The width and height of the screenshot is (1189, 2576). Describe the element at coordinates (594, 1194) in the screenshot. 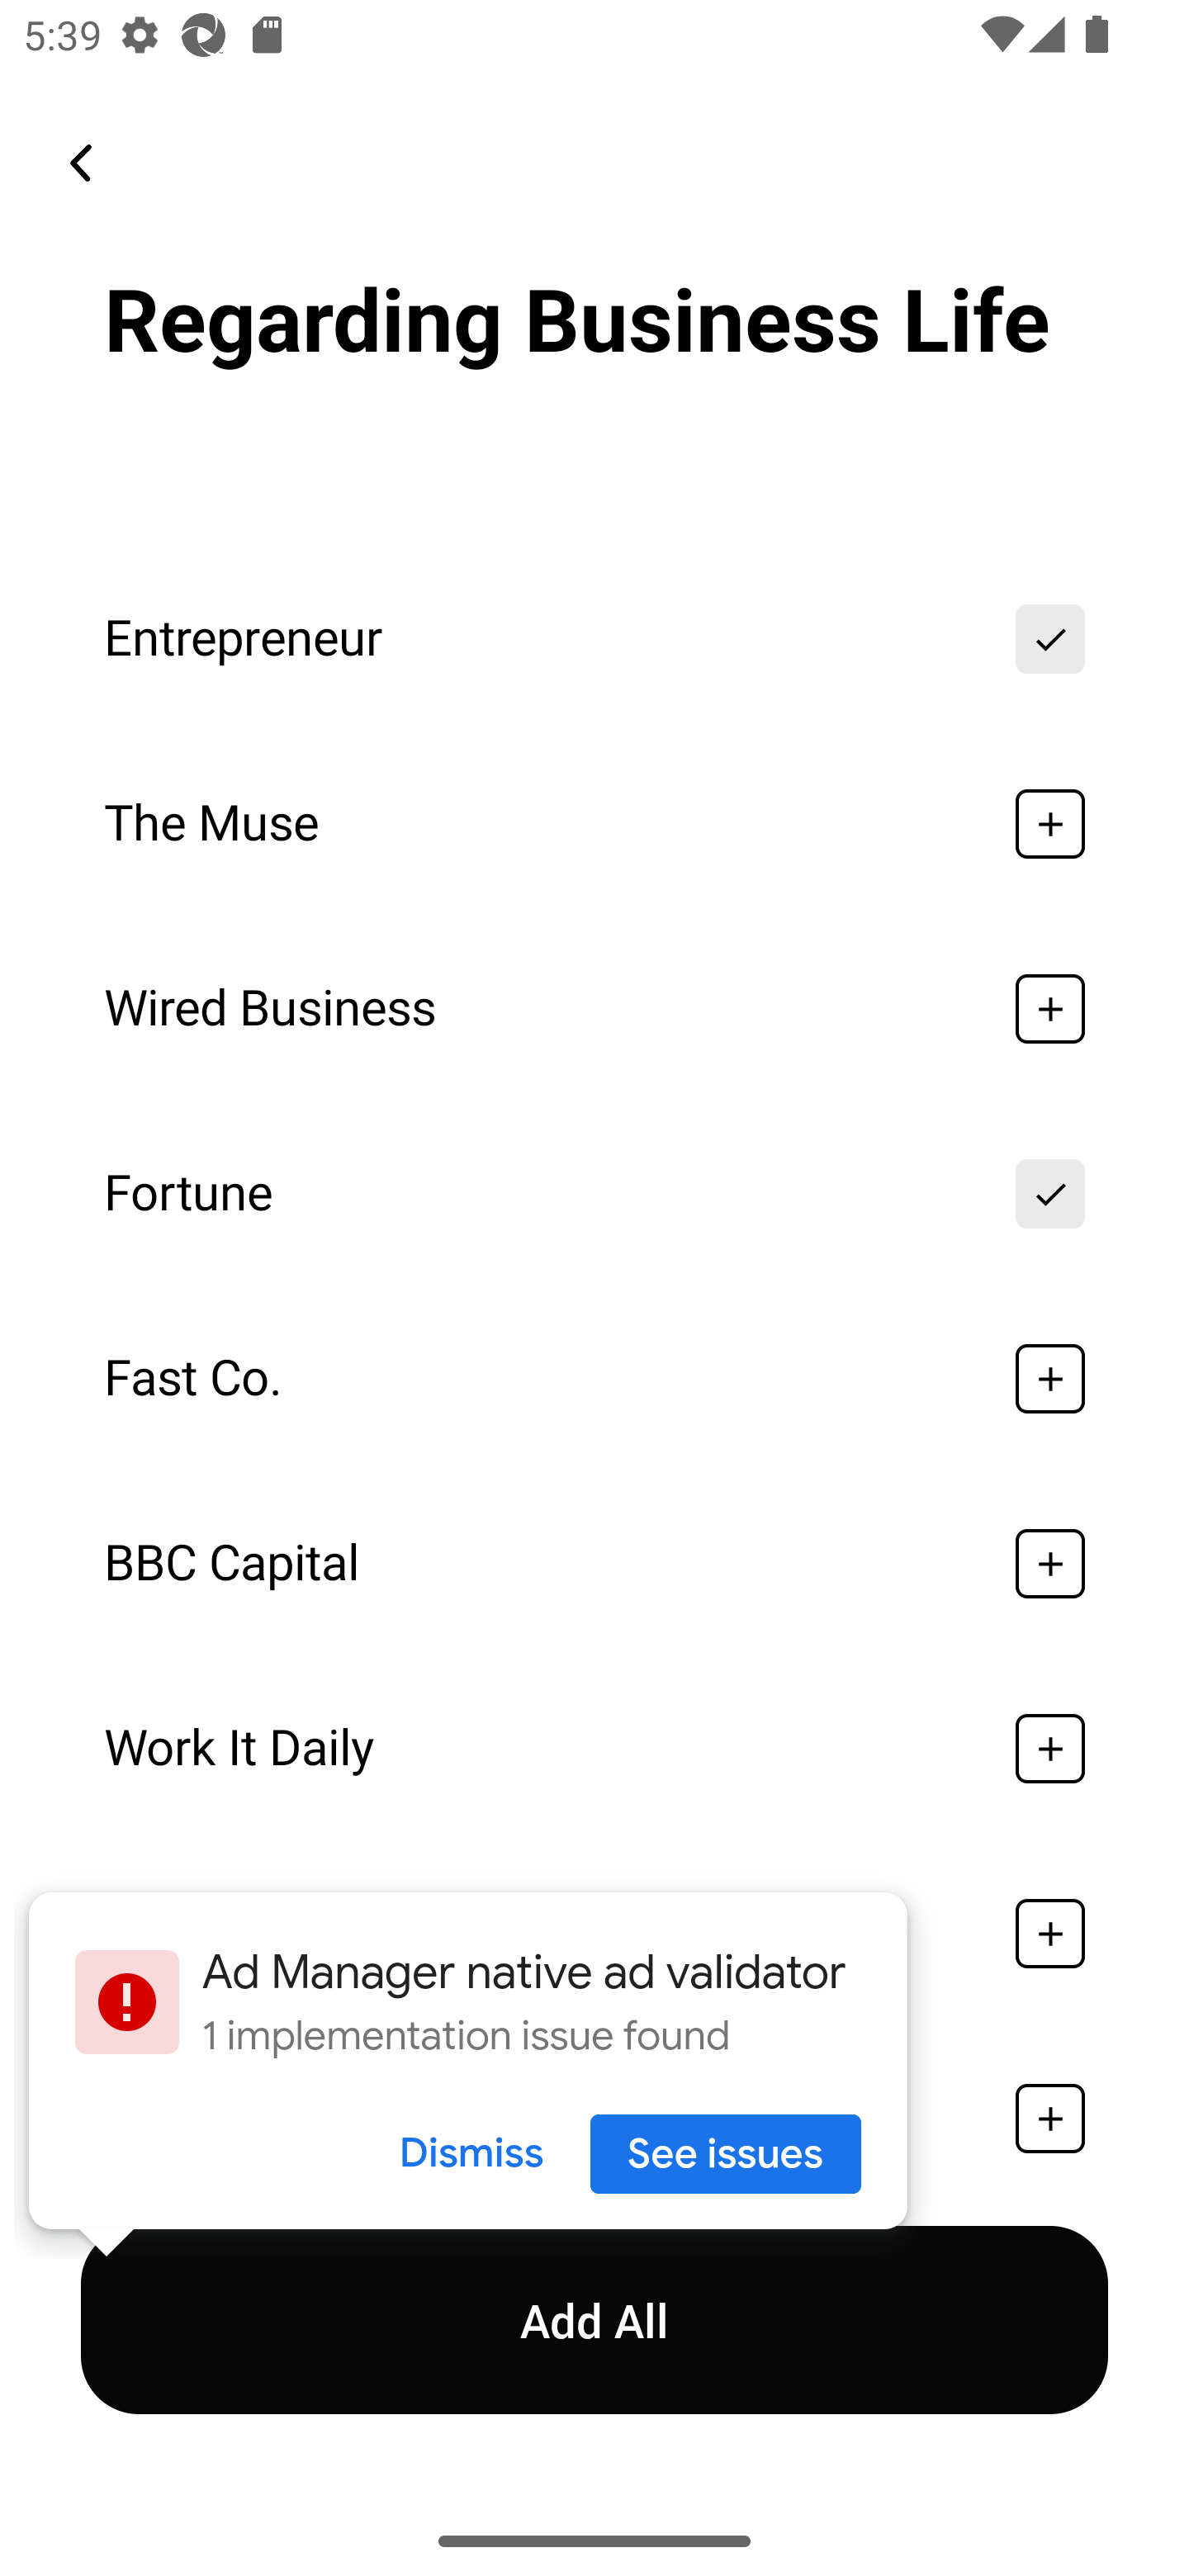

I see `Fortune Add To My Bundle` at that location.